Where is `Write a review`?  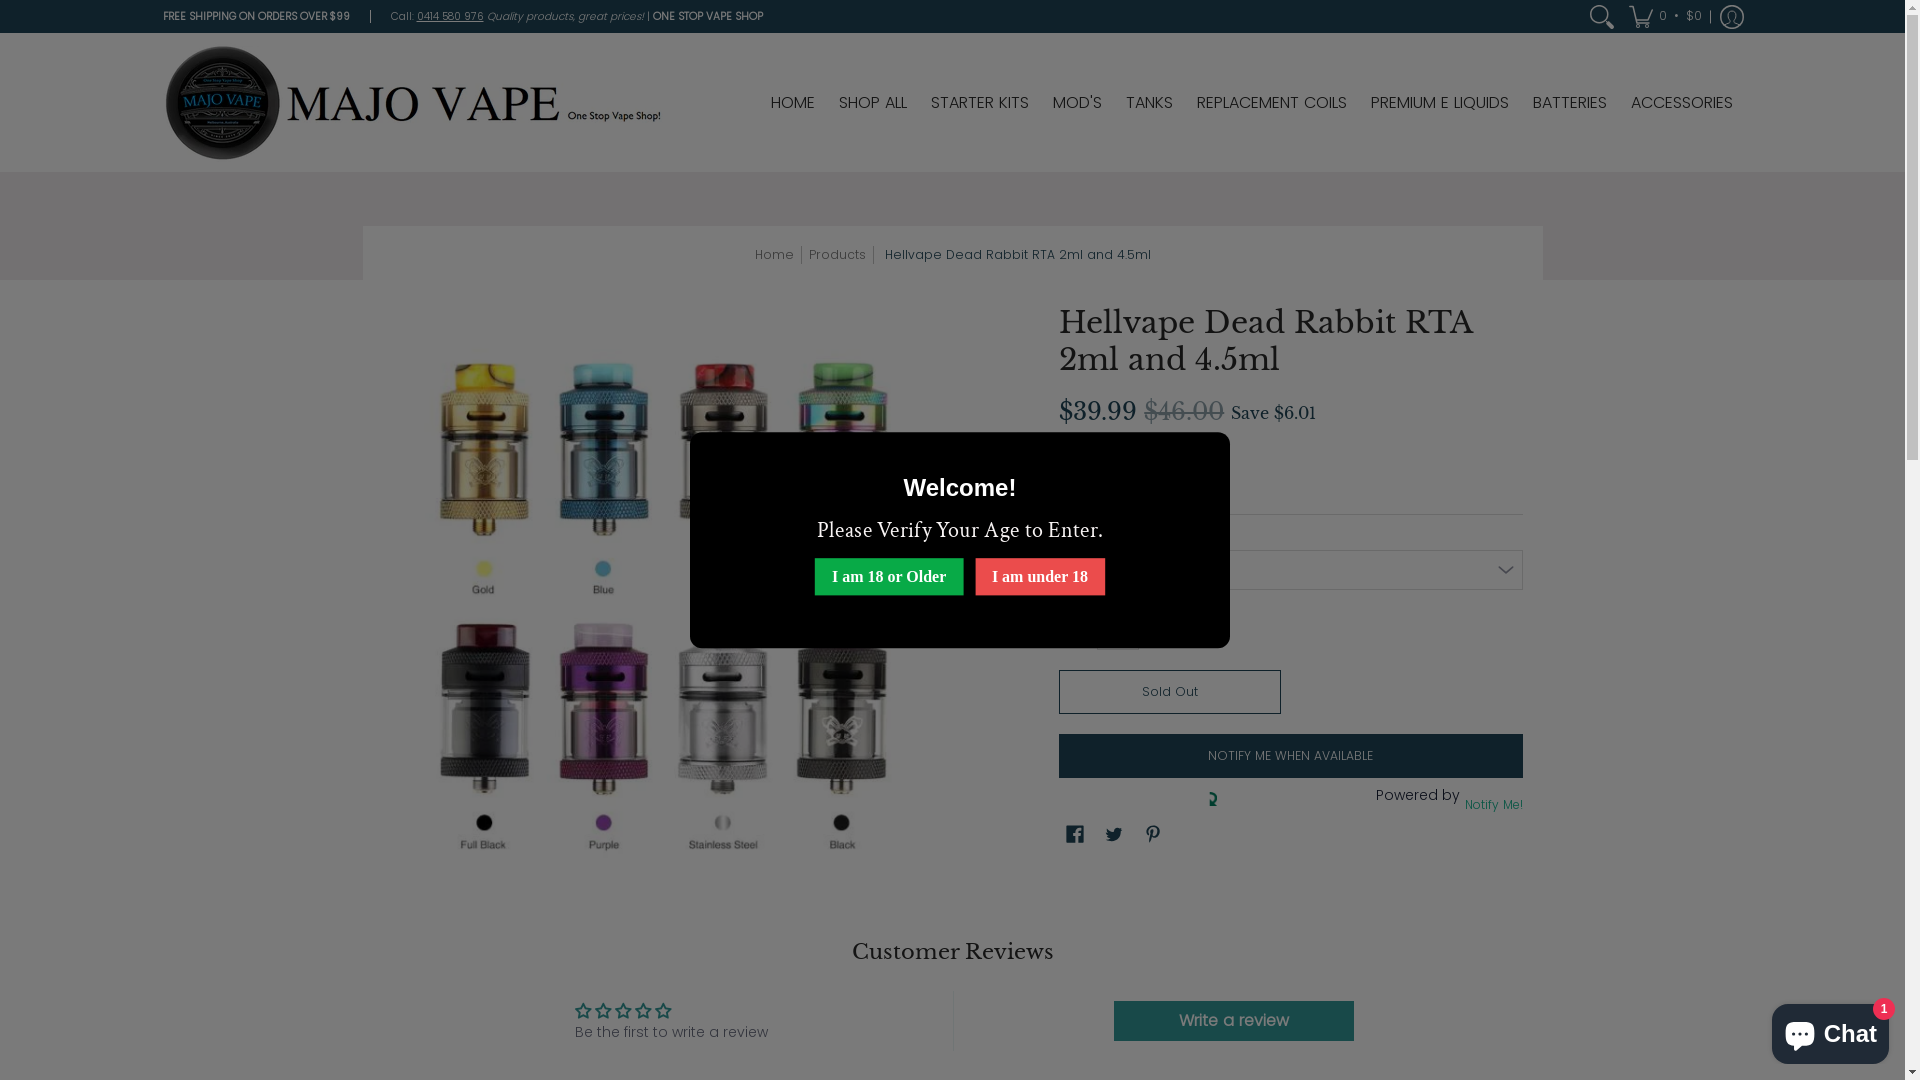 Write a review is located at coordinates (1234, 1021).